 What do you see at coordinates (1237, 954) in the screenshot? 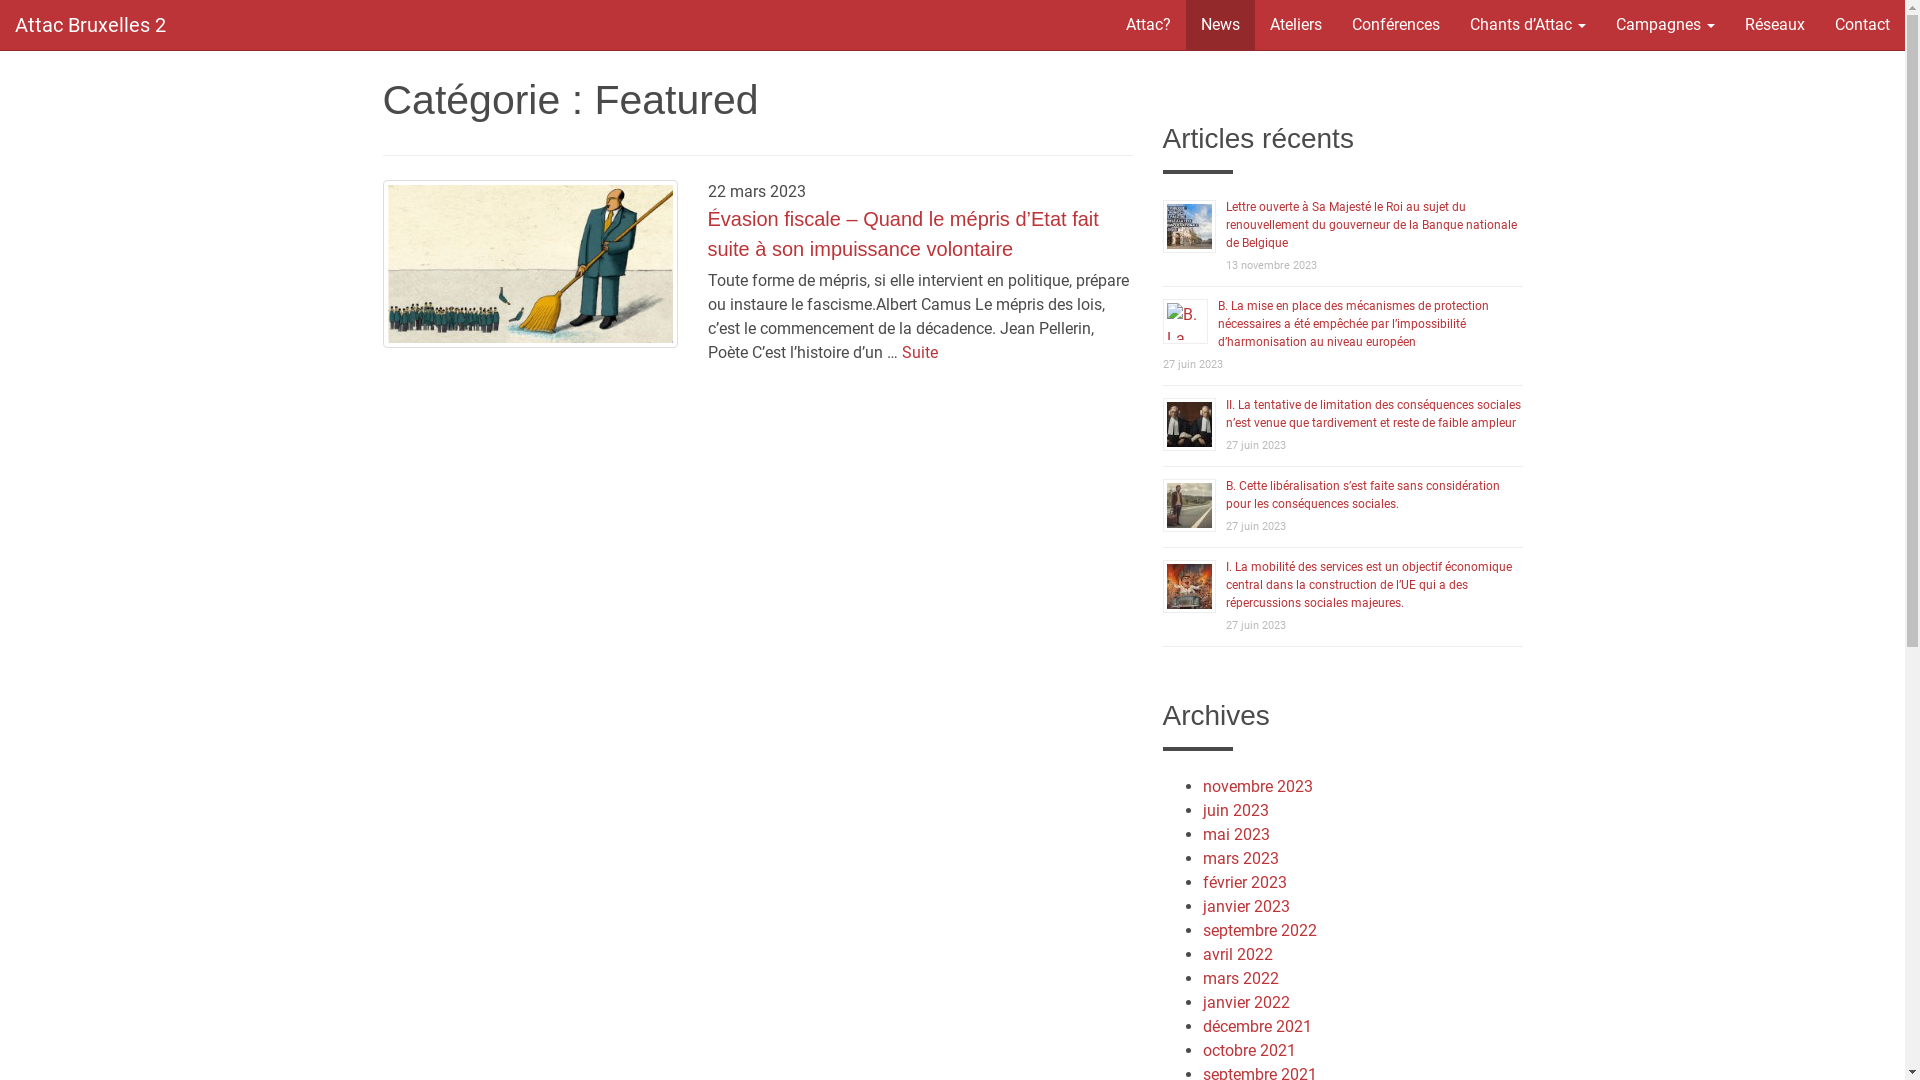
I see `avril 2022` at bounding box center [1237, 954].